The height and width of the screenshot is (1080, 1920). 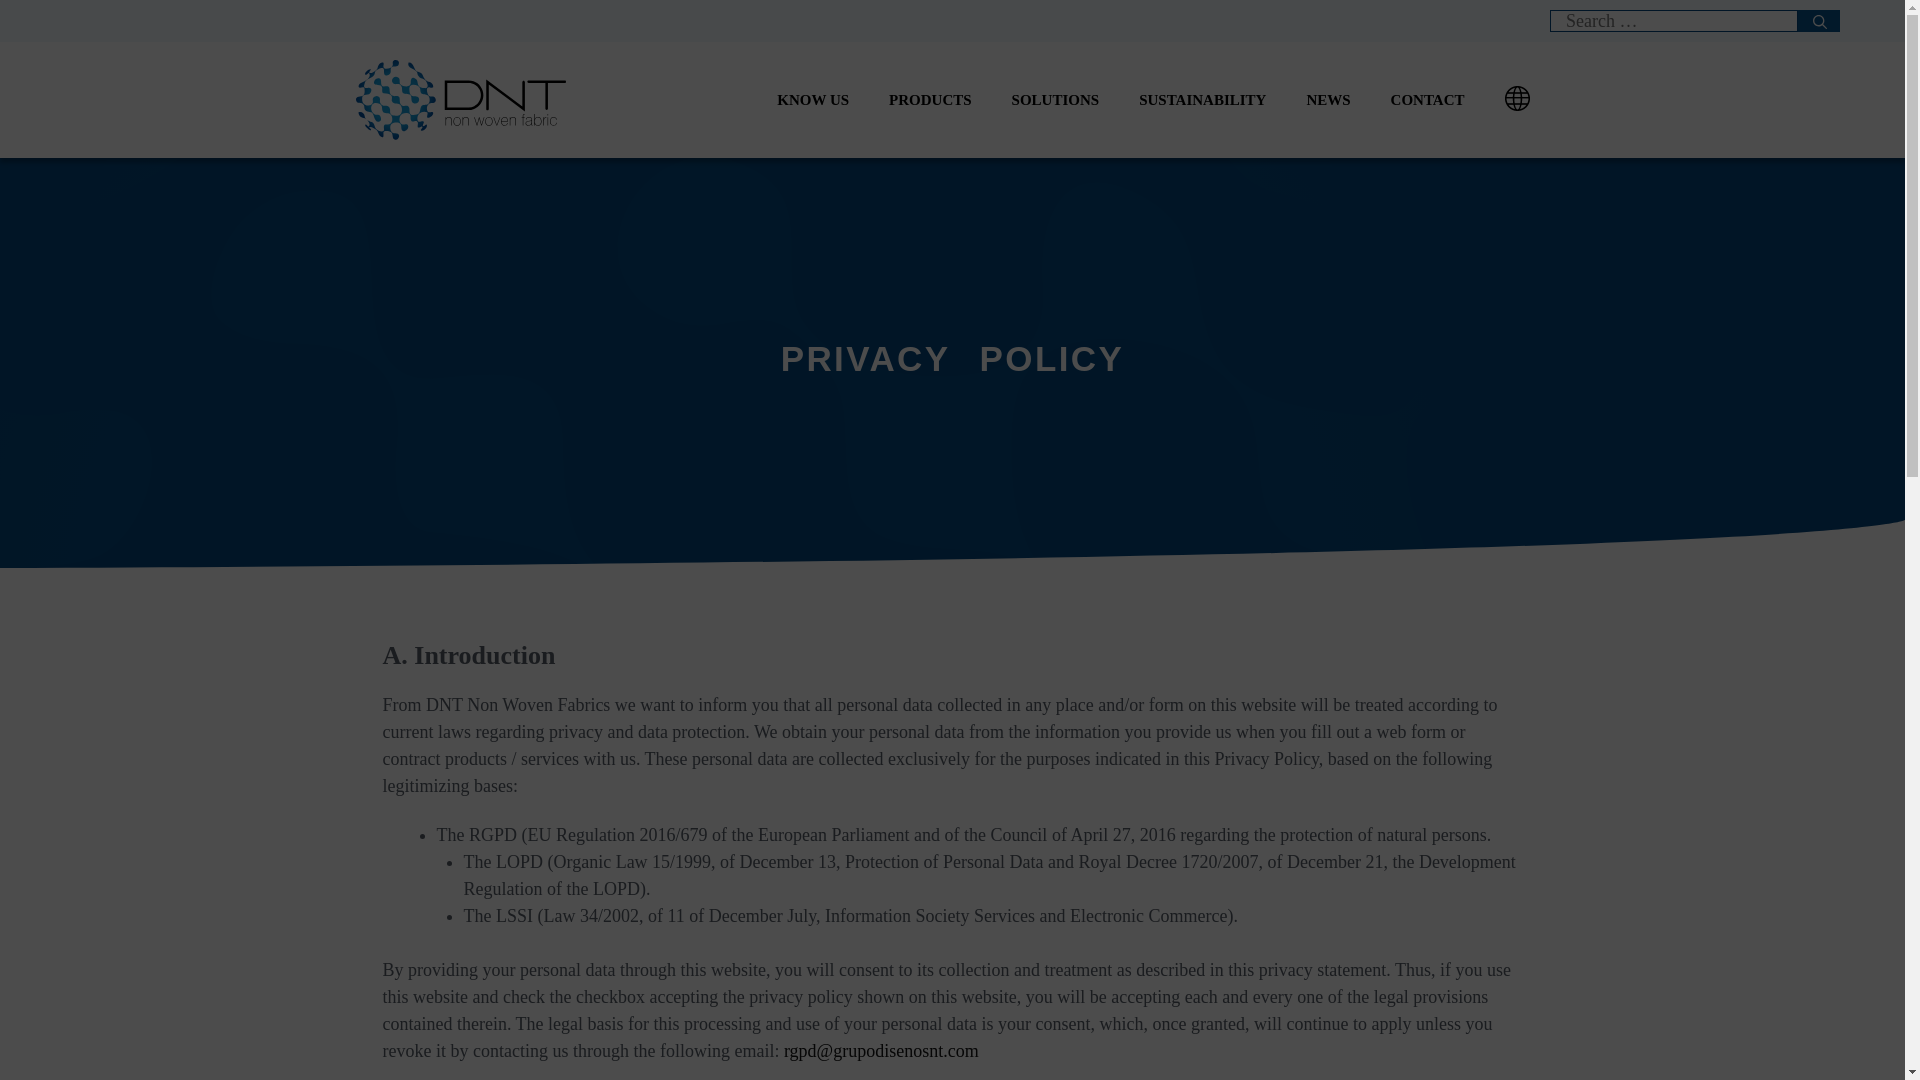 I want to click on NEWS, so click(x=1328, y=100).